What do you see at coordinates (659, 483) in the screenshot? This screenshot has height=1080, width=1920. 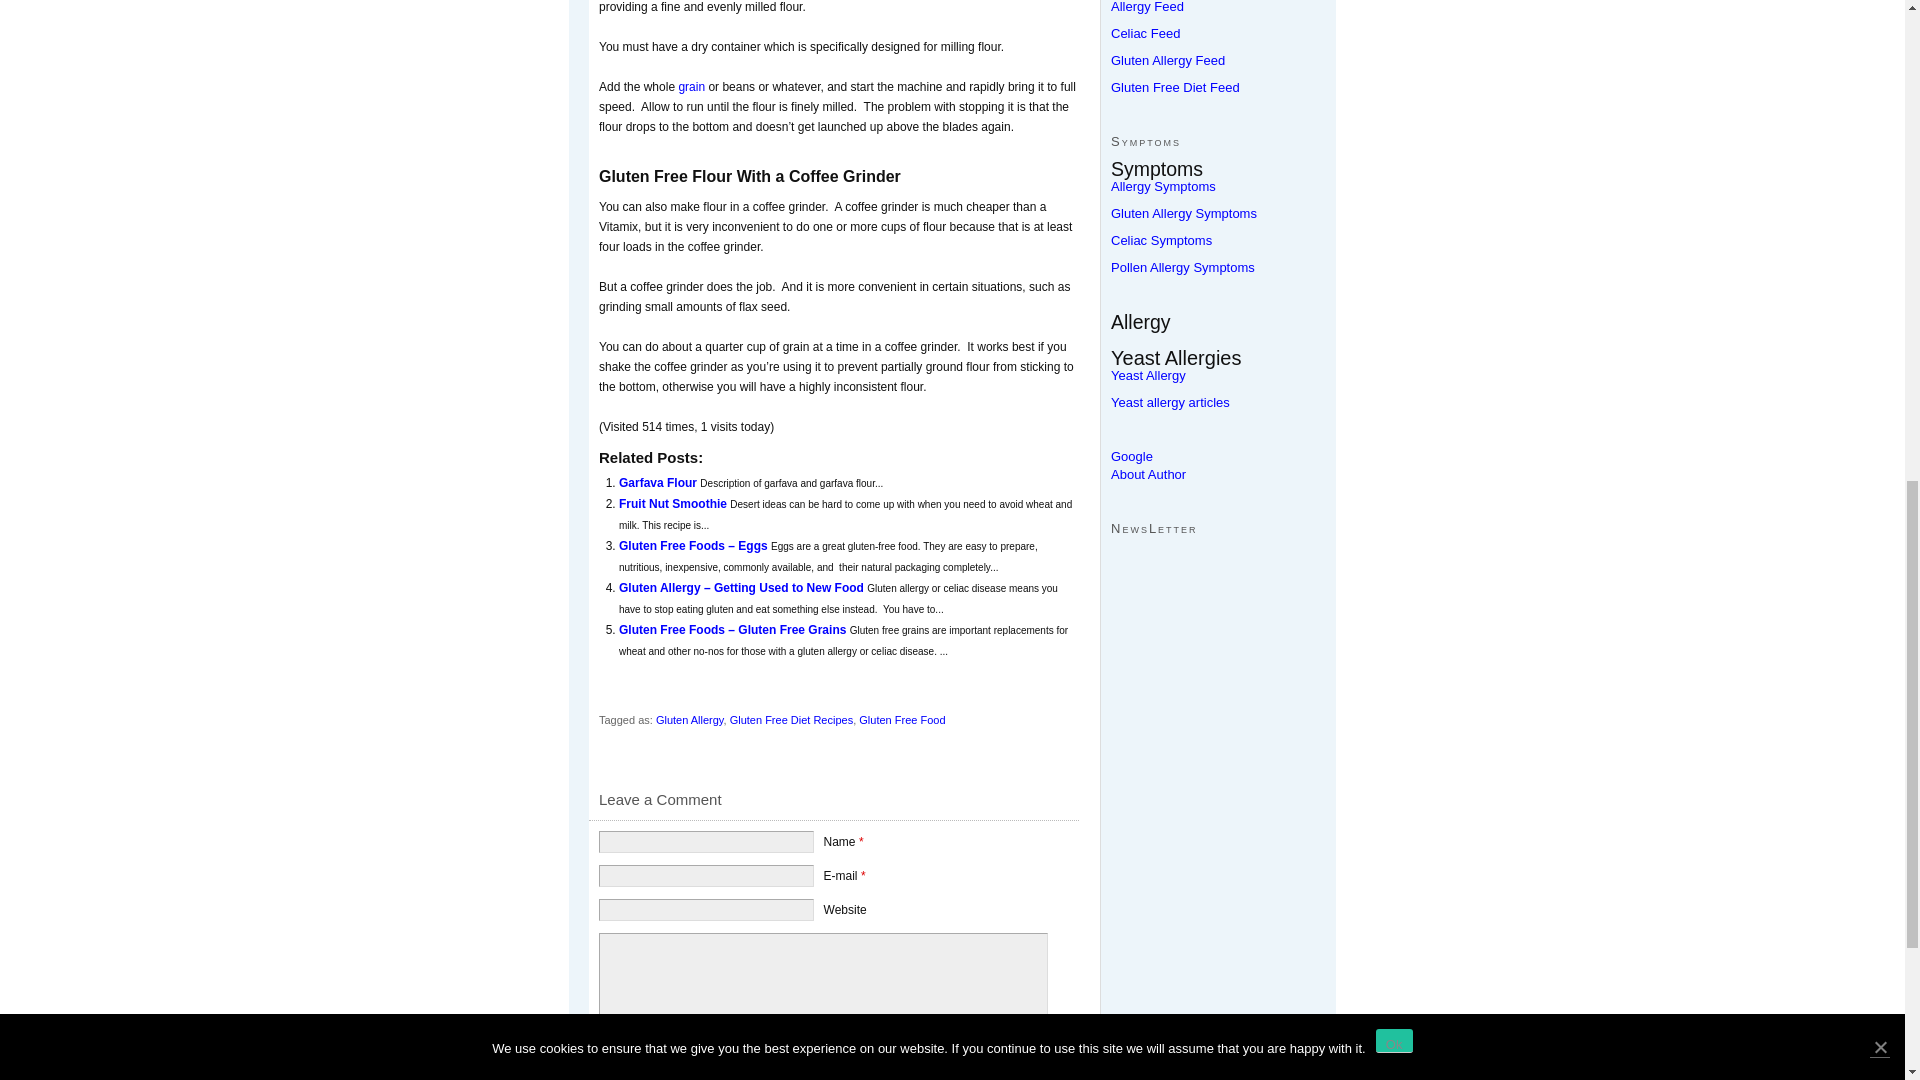 I see `Garfava Flour` at bounding box center [659, 483].